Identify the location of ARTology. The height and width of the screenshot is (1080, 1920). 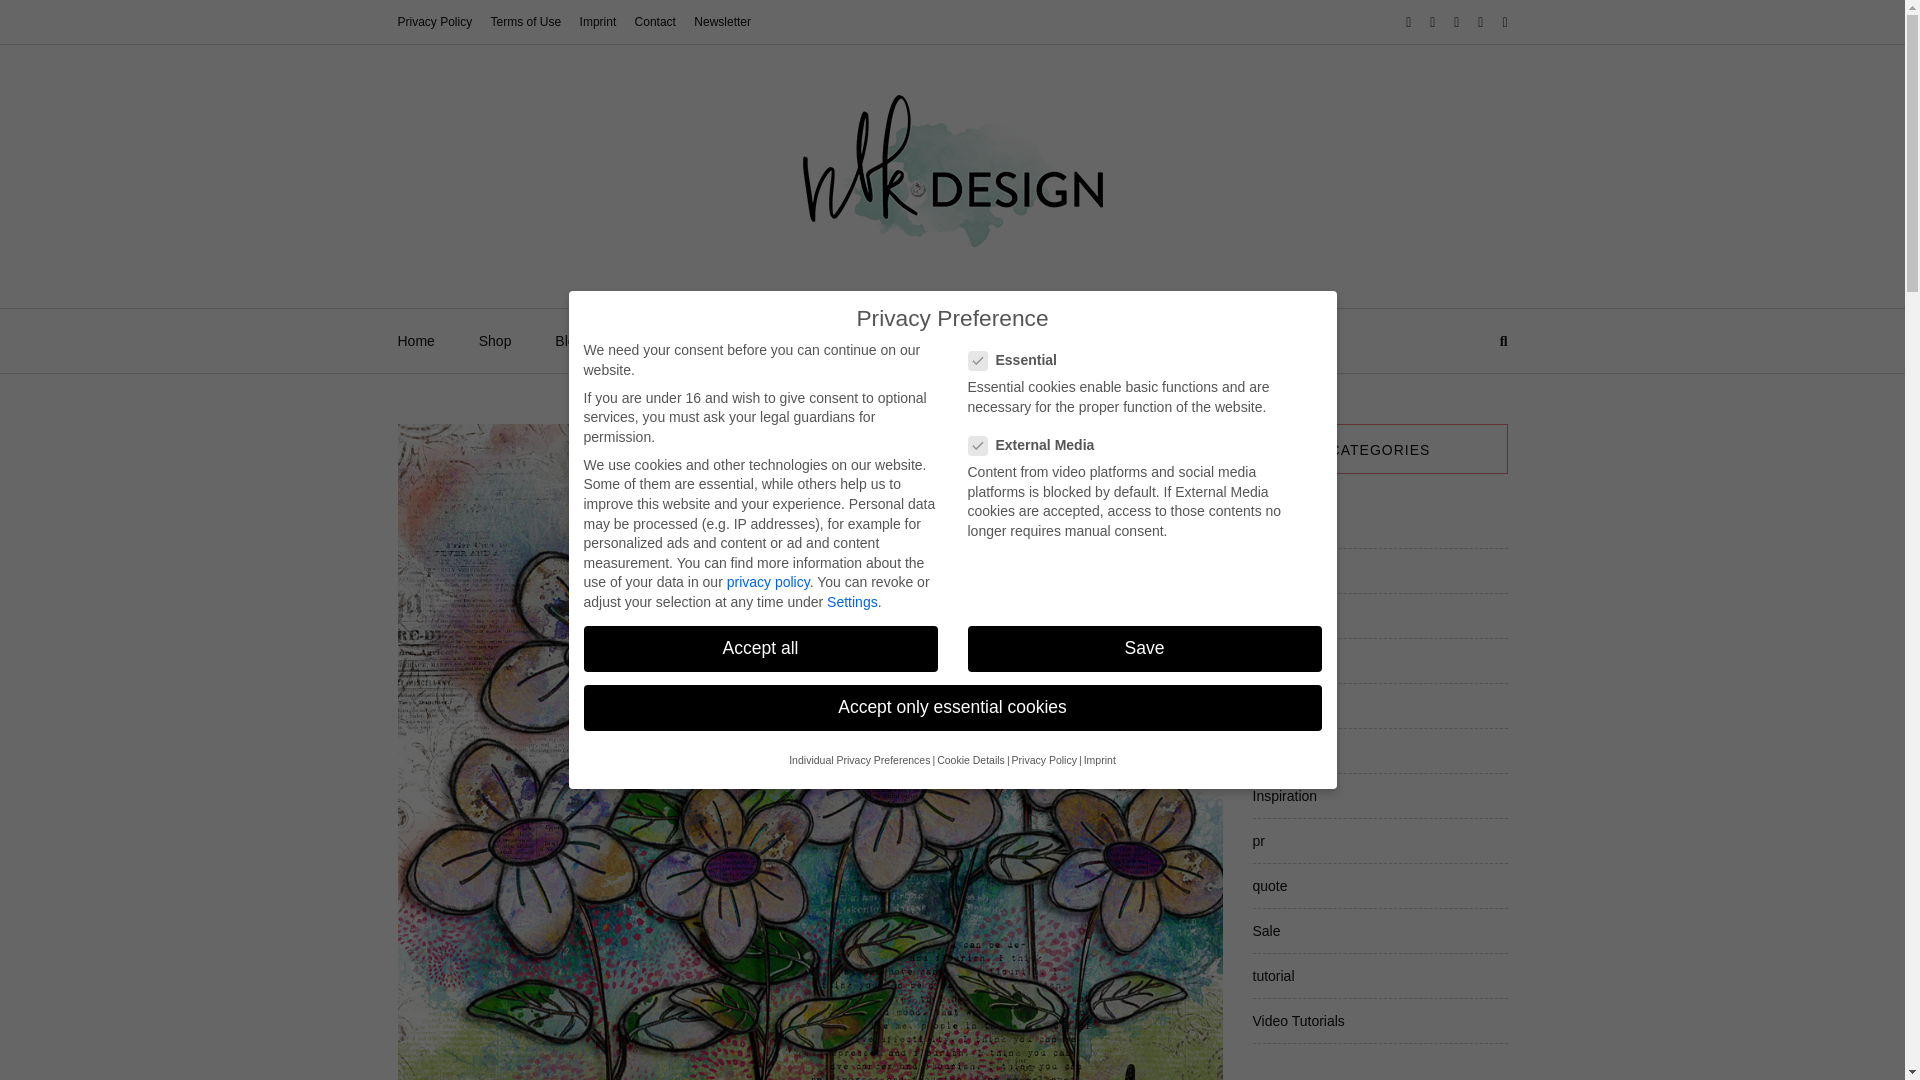
(1098, 340).